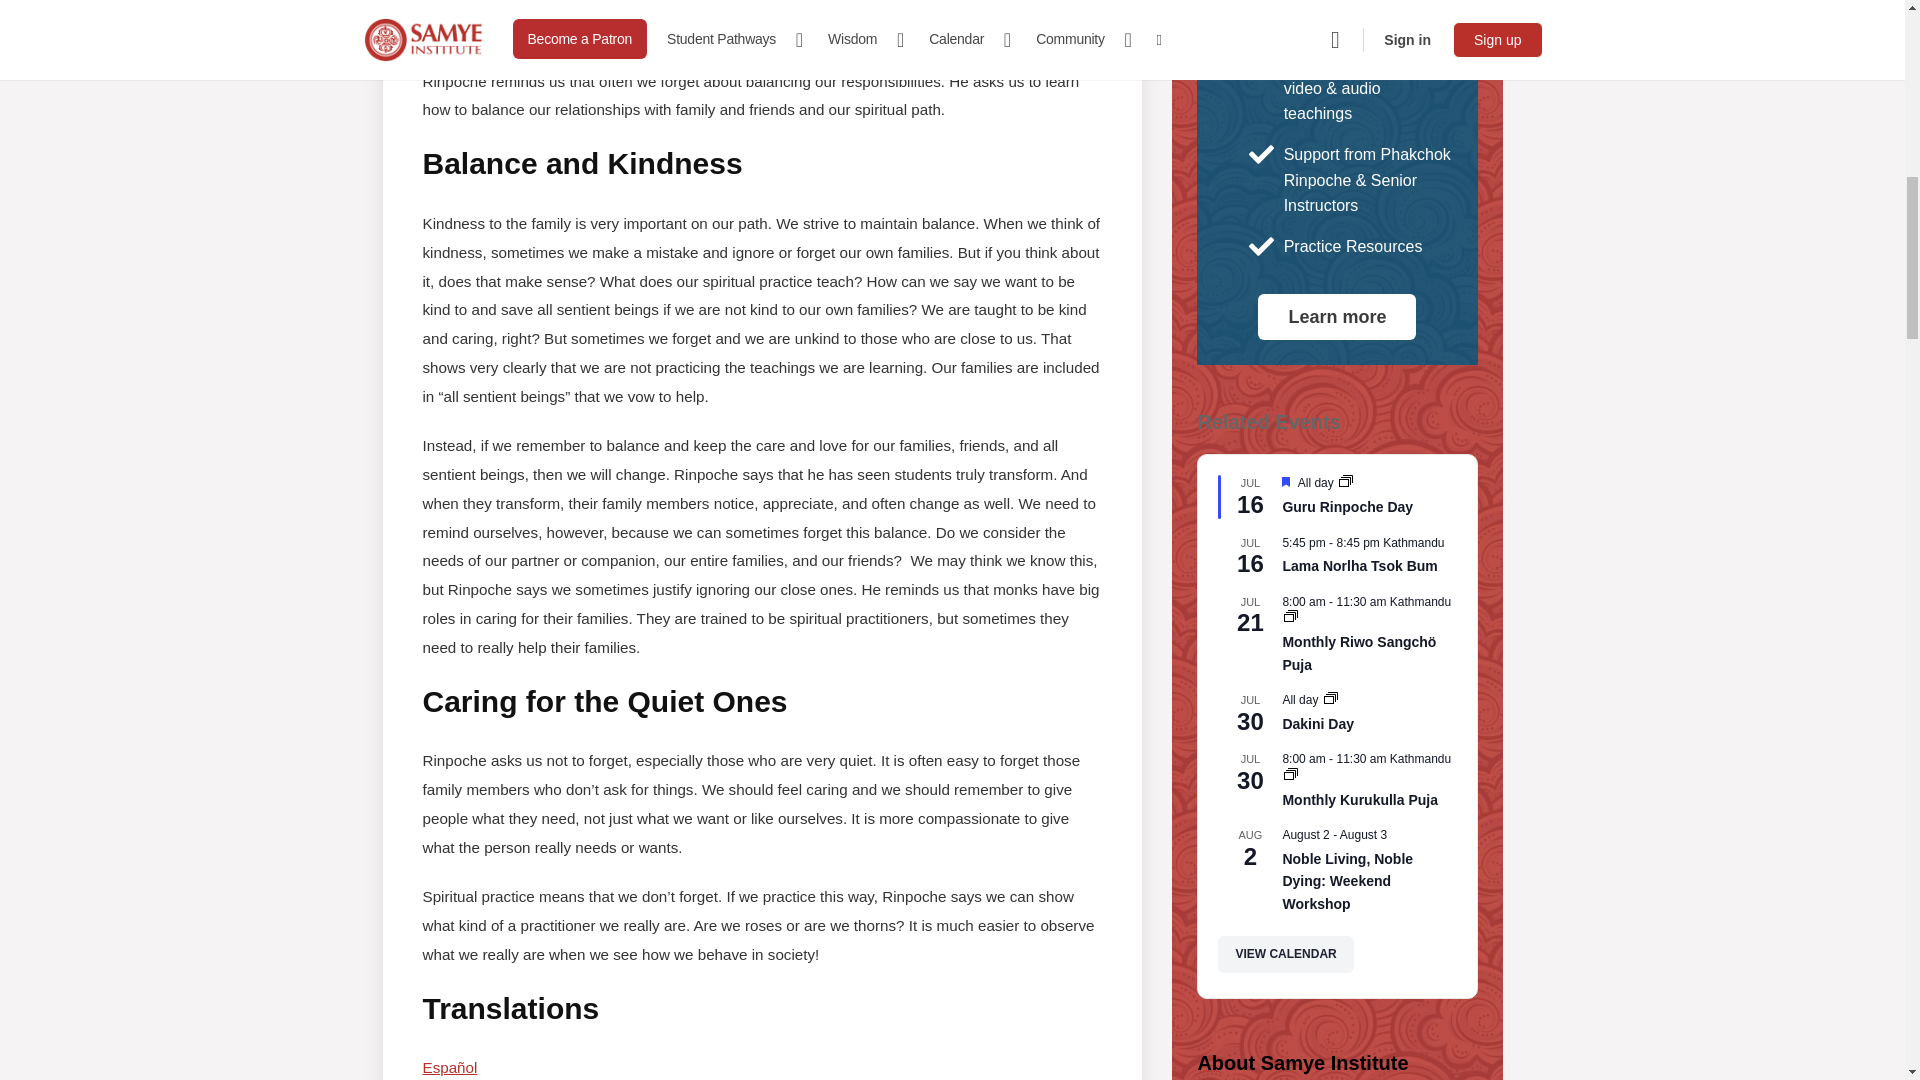 Image resolution: width=1920 pixels, height=1080 pixels. What do you see at coordinates (1331, 700) in the screenshot?
I see `Event Series` at bounding box center [1331, 700].